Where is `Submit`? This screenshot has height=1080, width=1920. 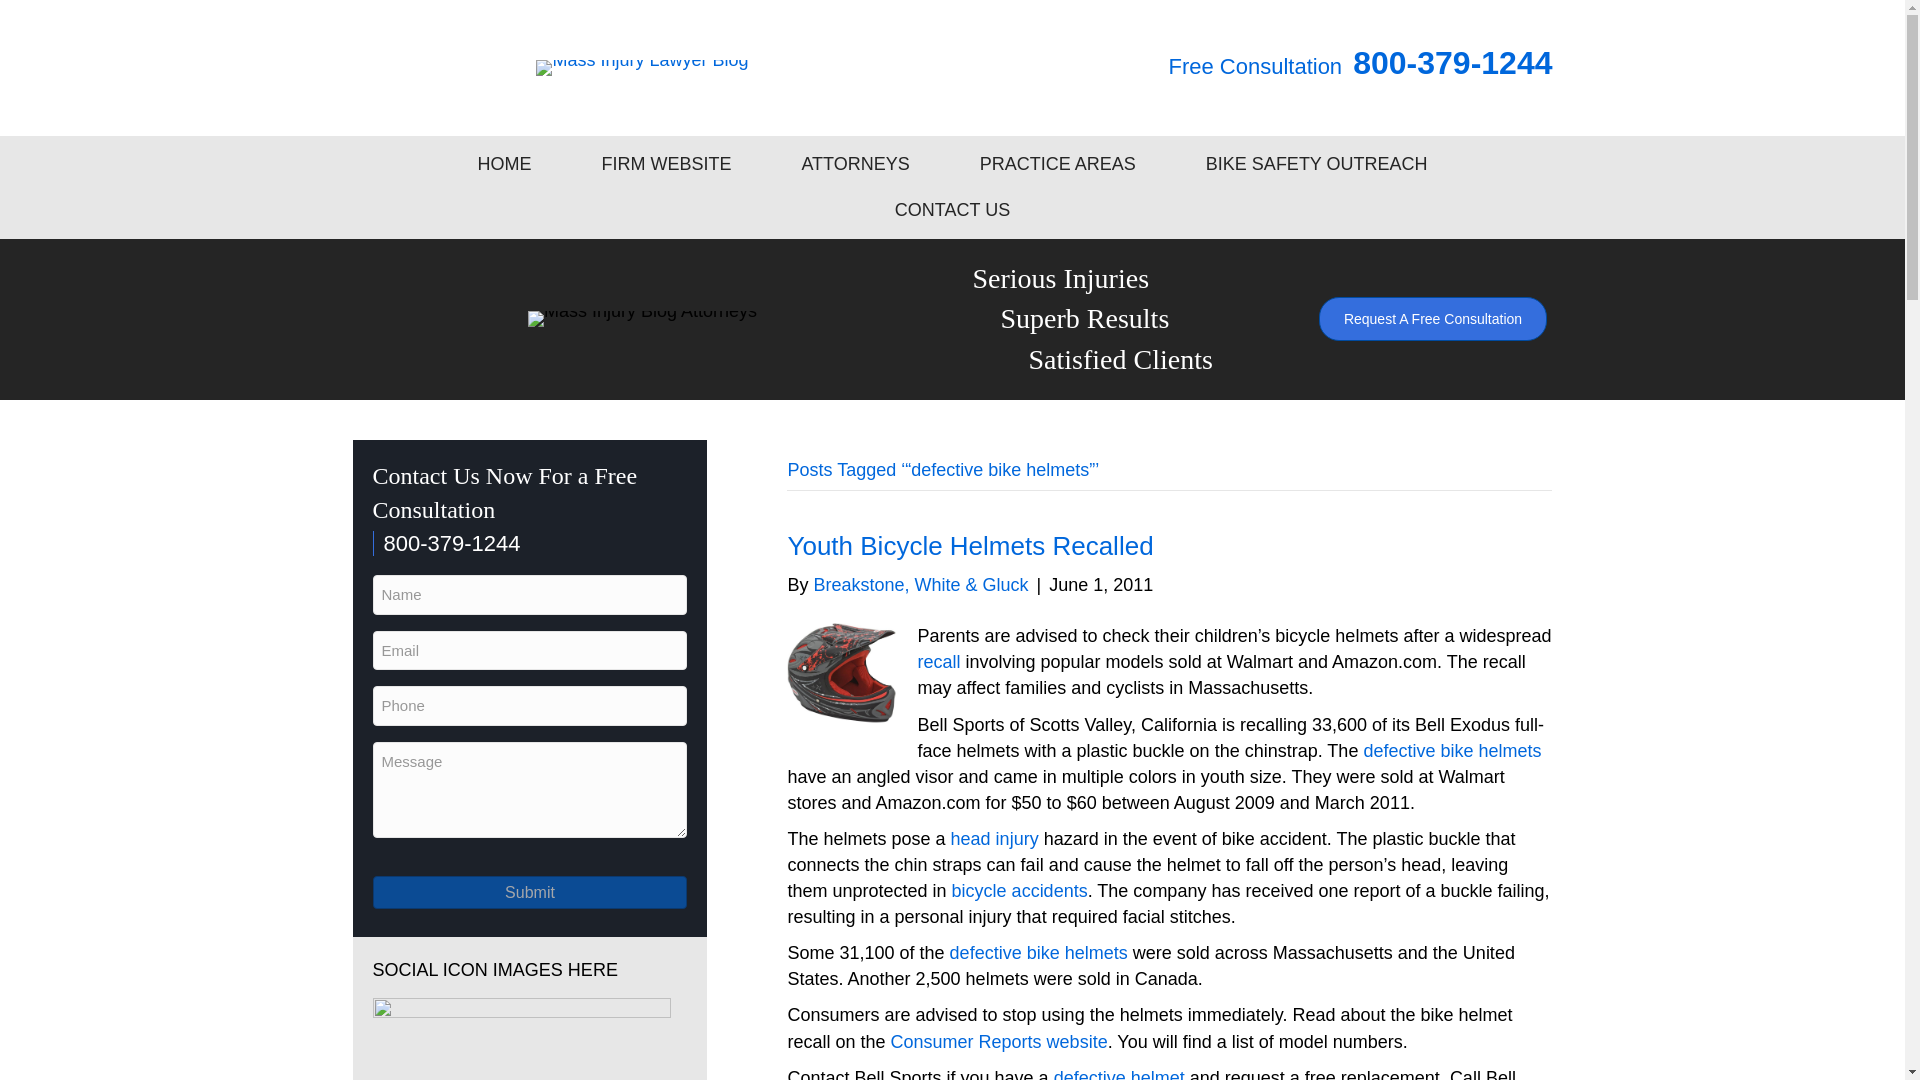 Submit is located at coordinates (530, 892).